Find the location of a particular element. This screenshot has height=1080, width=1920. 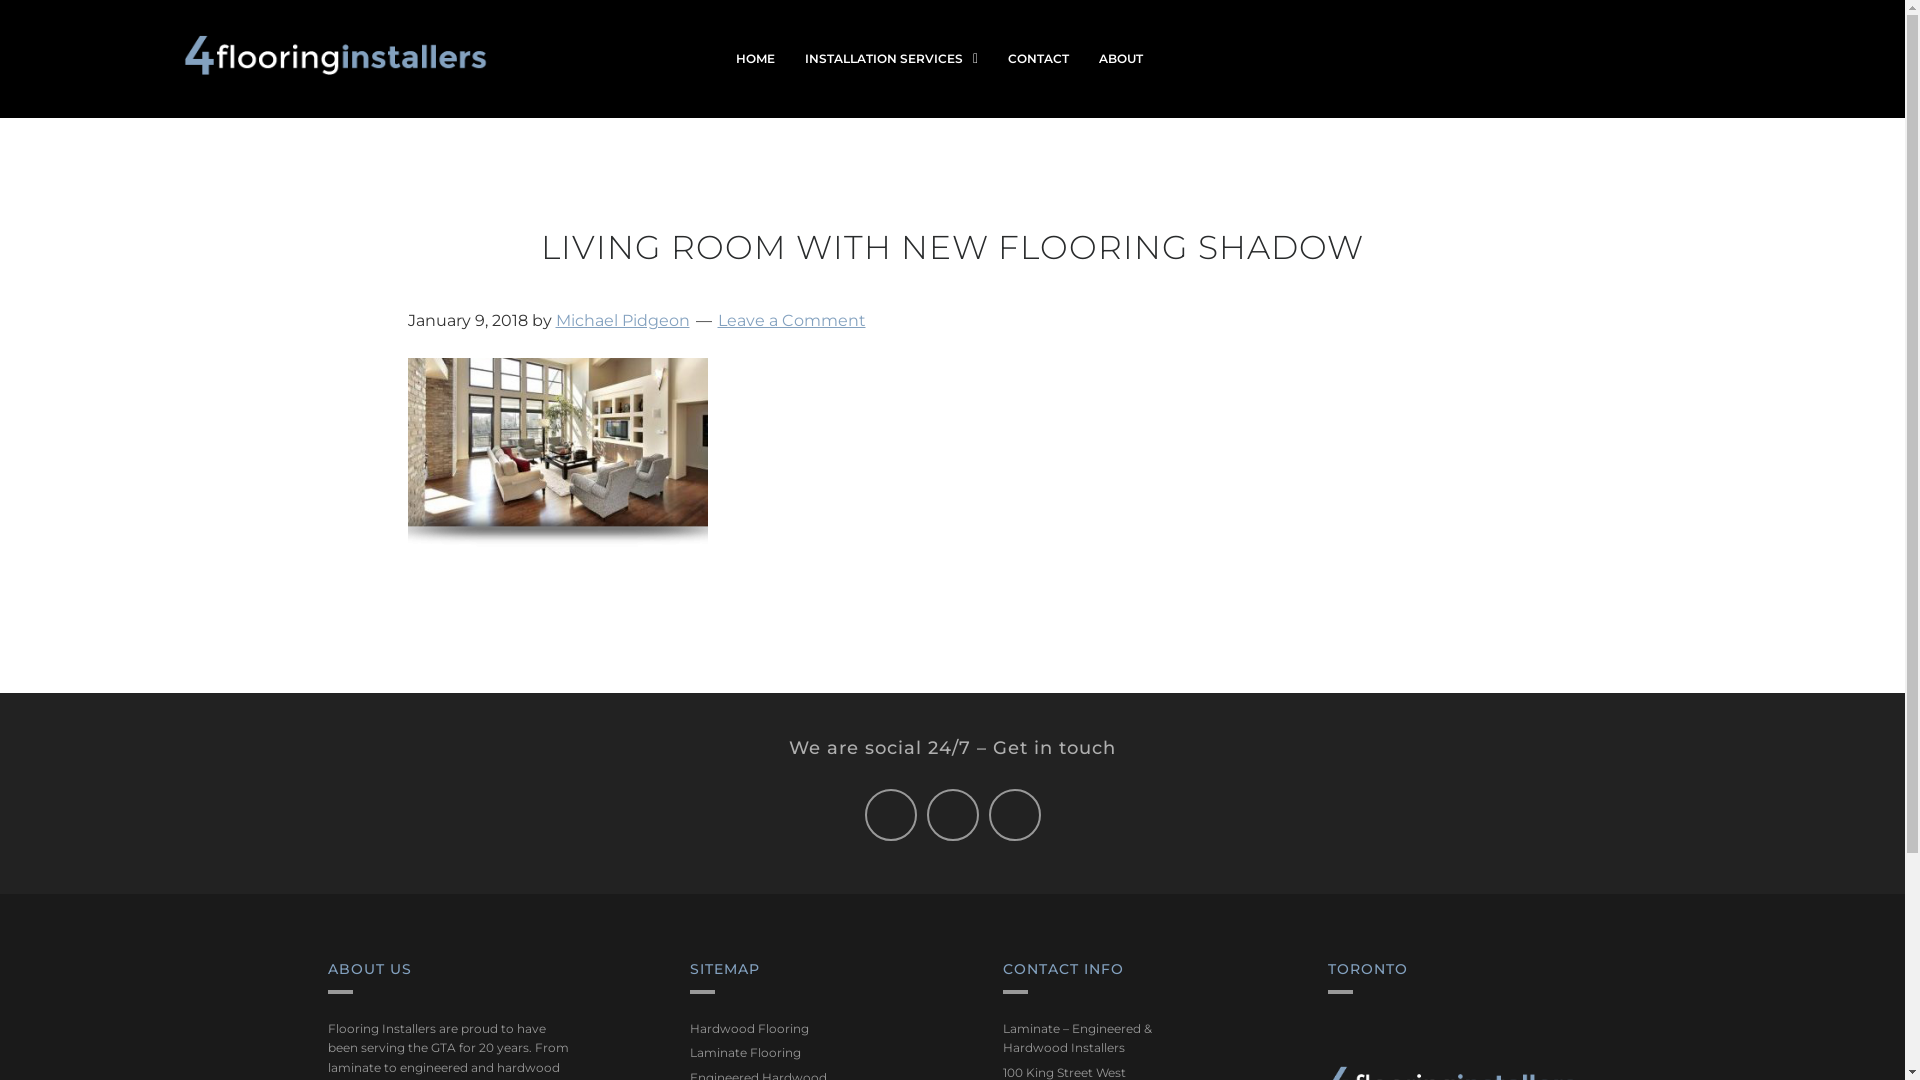

INSTALLATION SERVICES is located at coordinates (892, 59).